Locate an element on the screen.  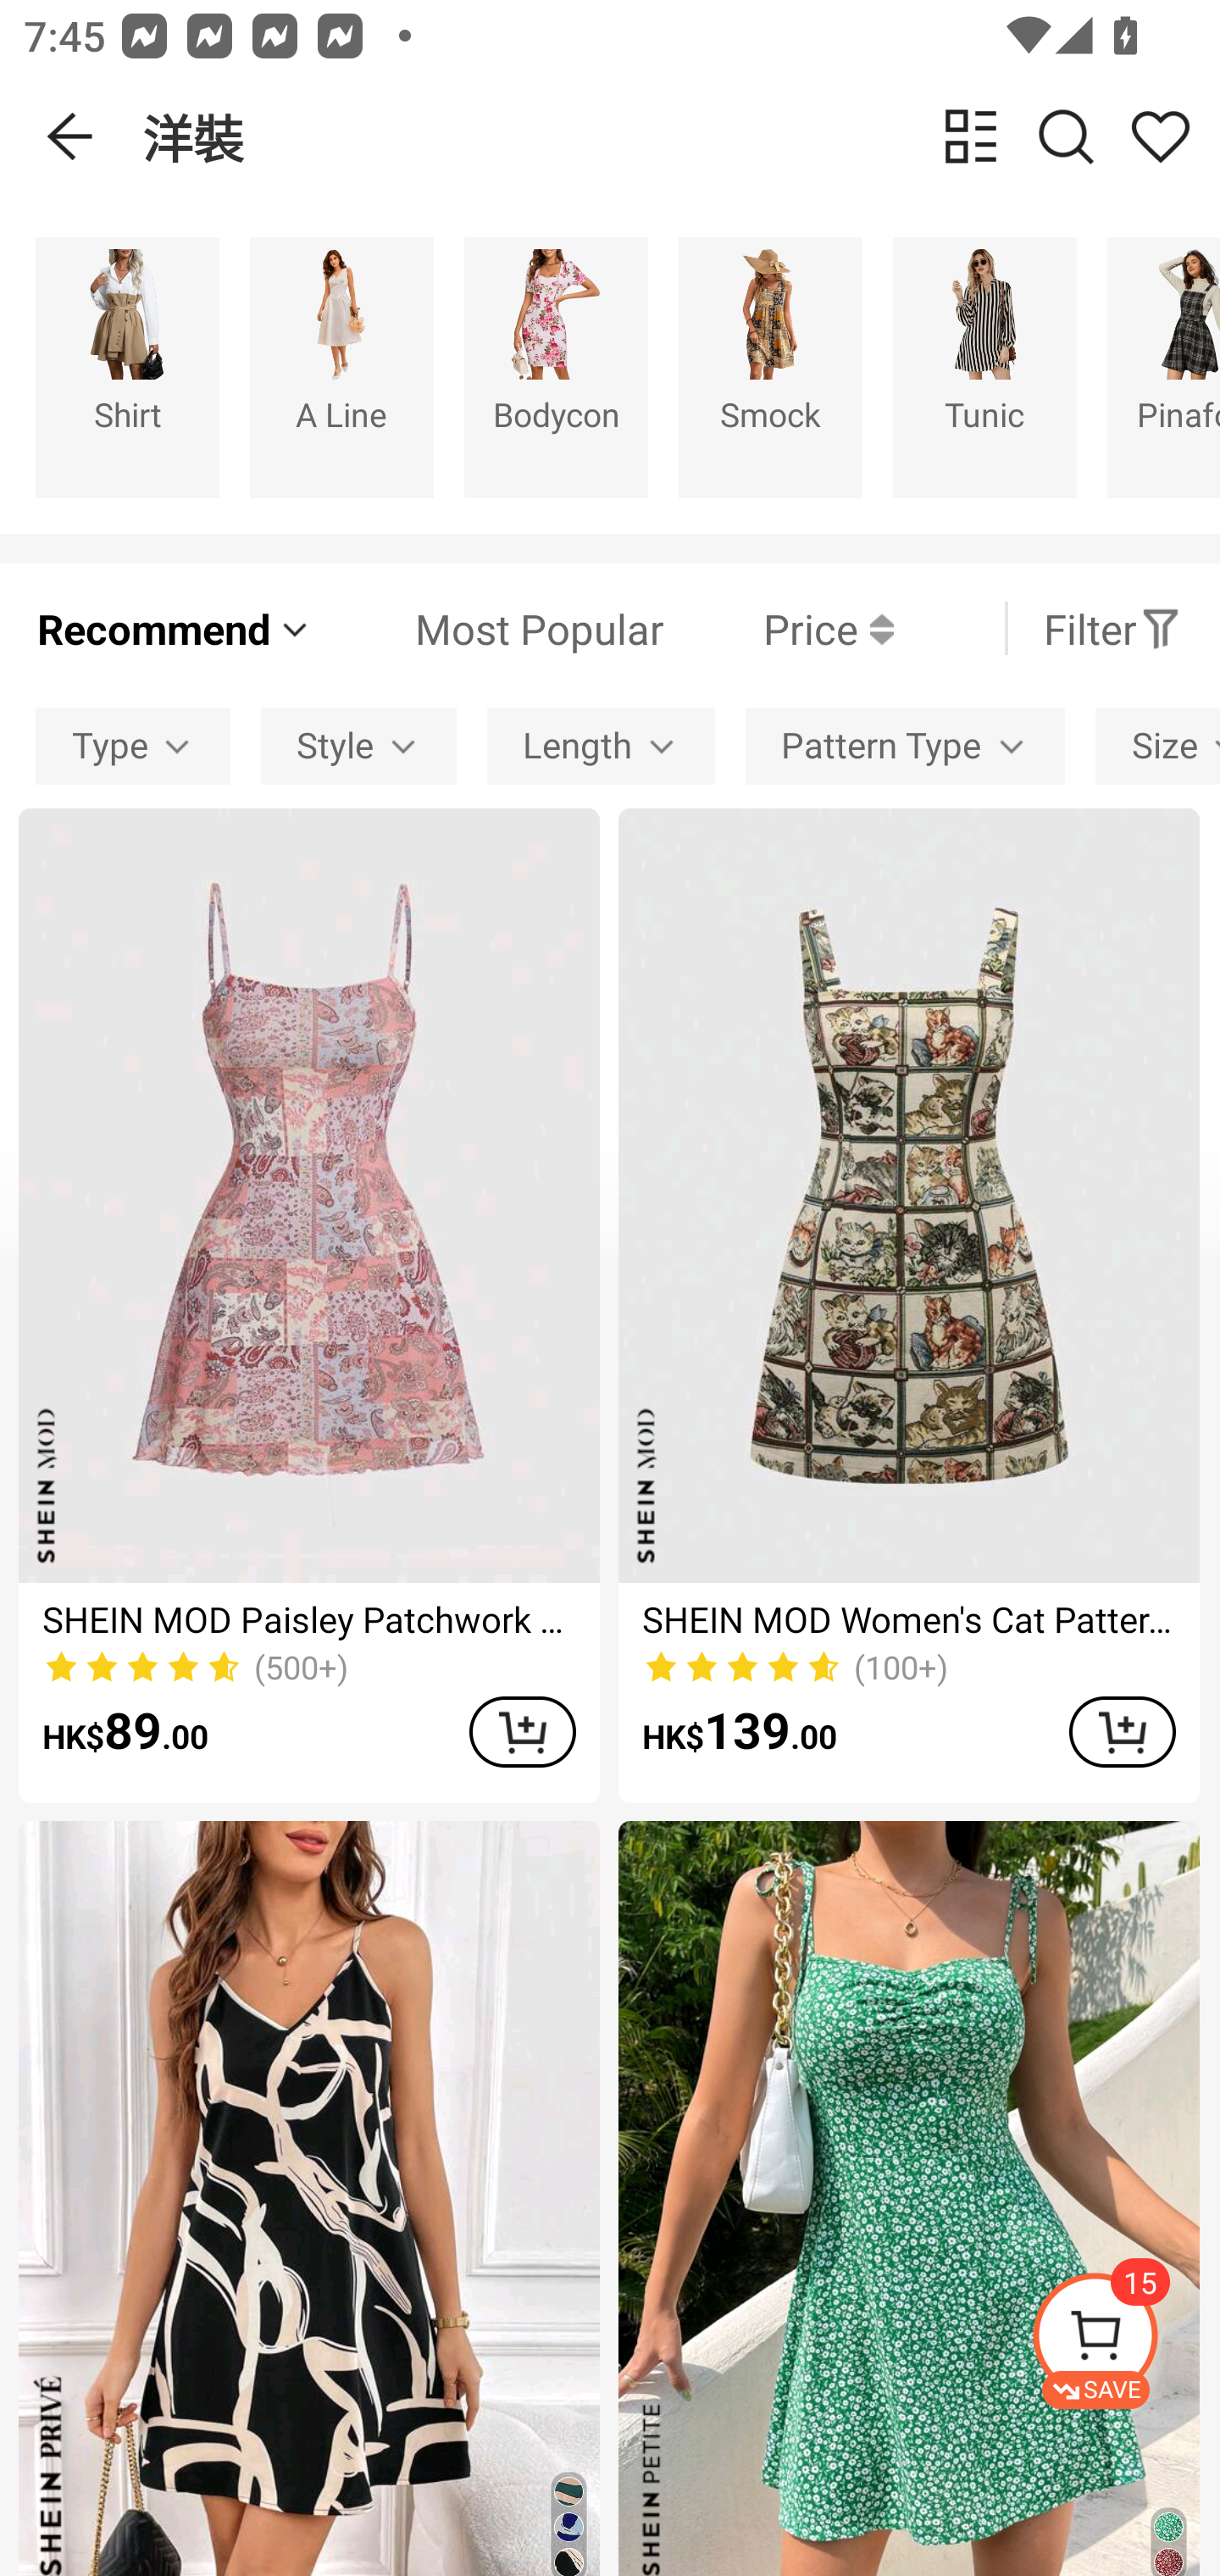
Recommend is located at coordinates (175, 628).